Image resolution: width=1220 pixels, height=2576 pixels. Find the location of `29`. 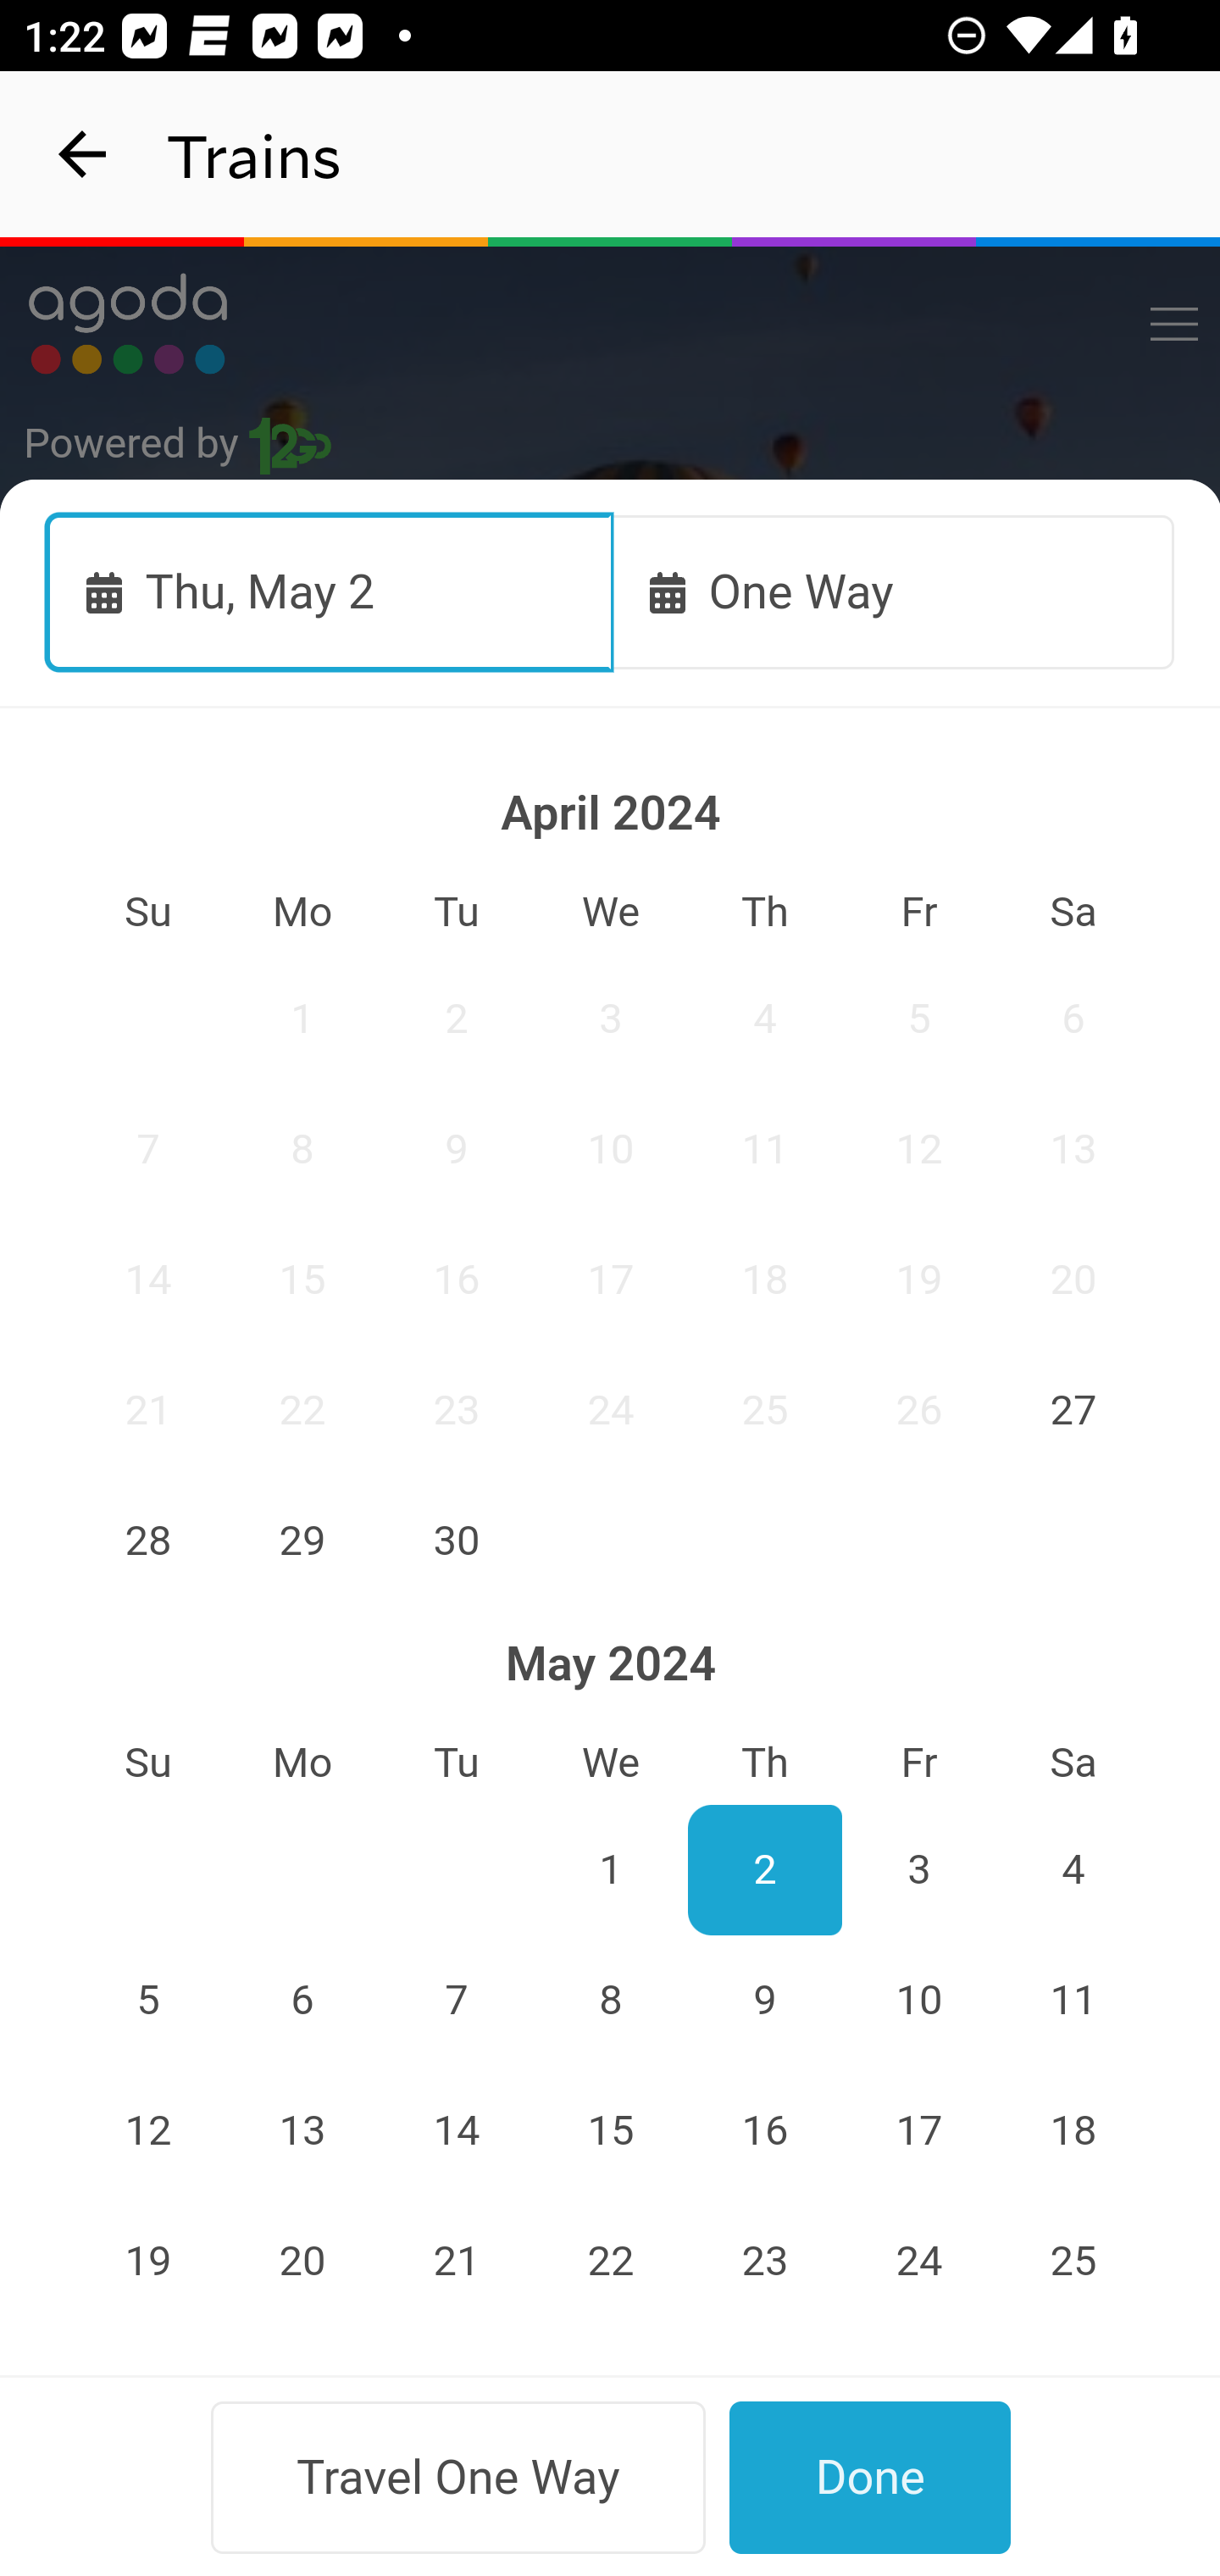

29 is located at coordinates (302, 1540).